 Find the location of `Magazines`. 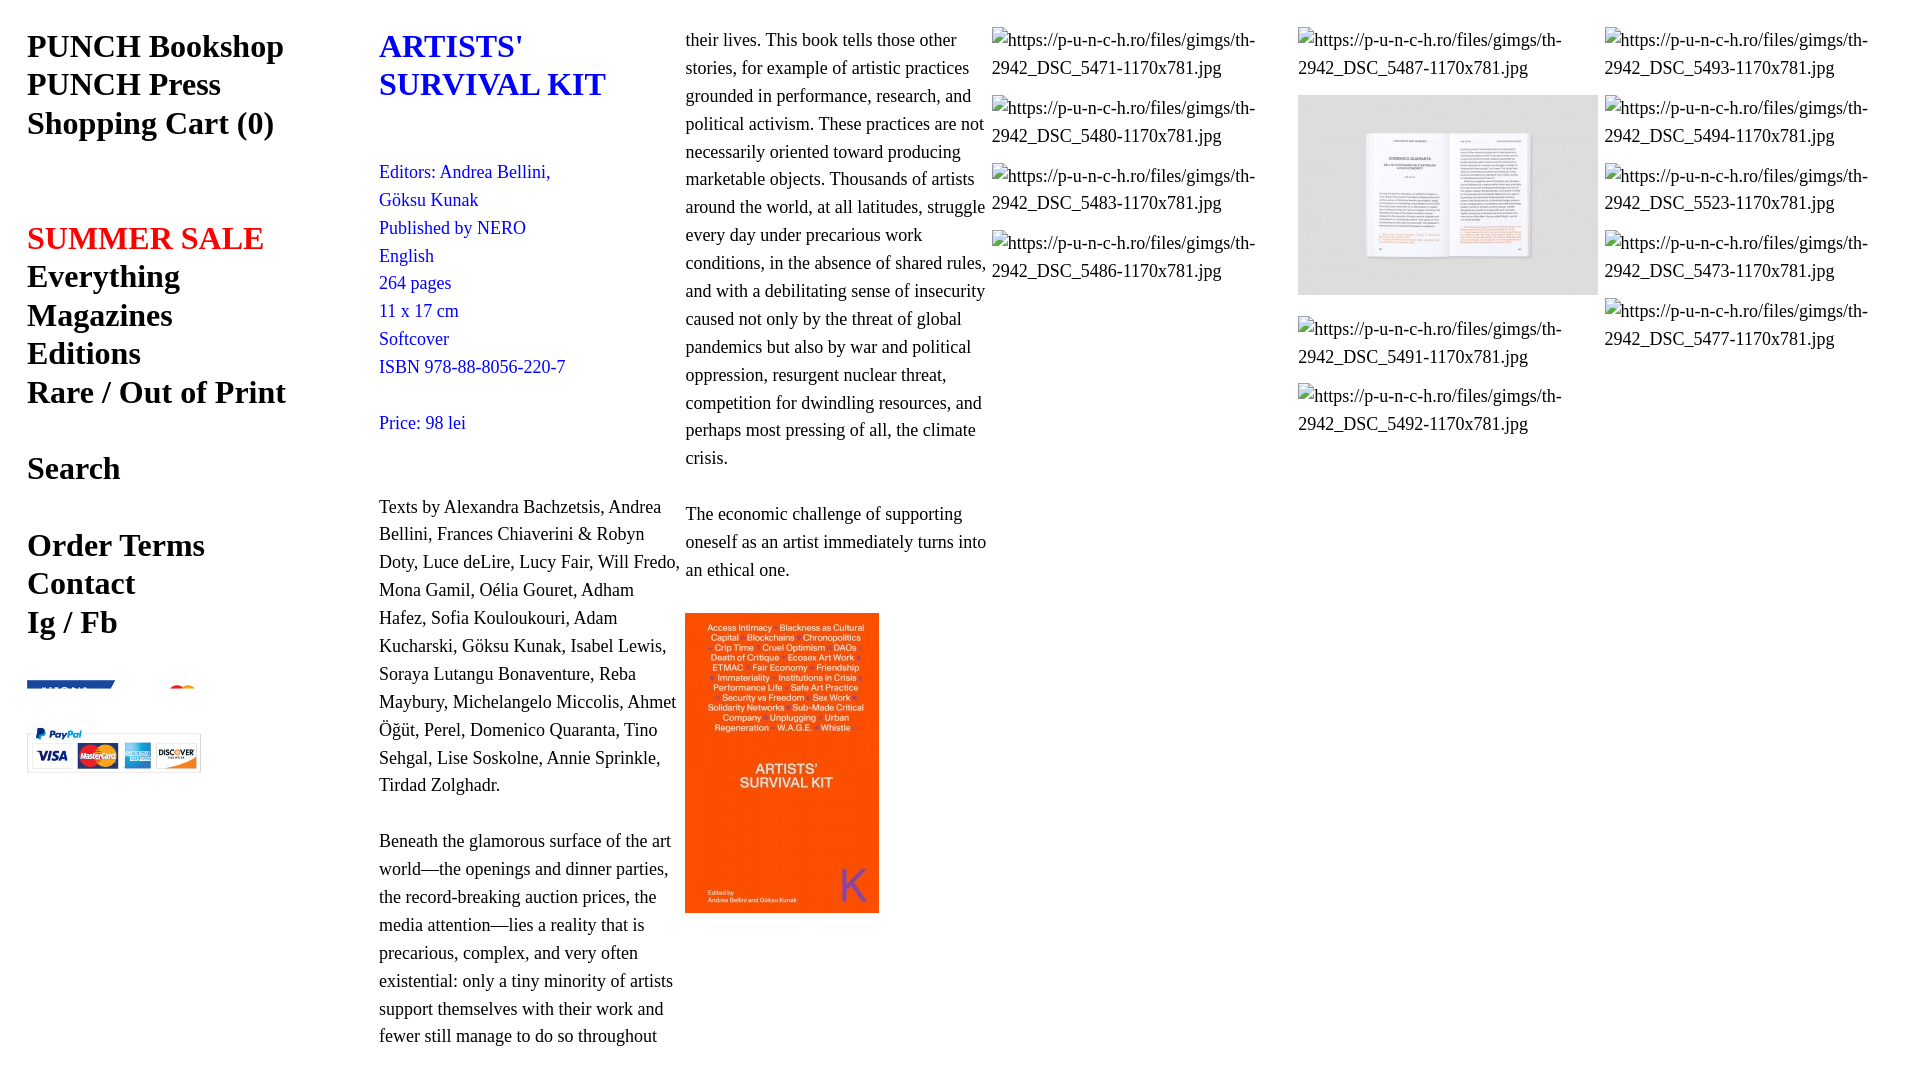

Magazines is located at coordinates (99, 314).